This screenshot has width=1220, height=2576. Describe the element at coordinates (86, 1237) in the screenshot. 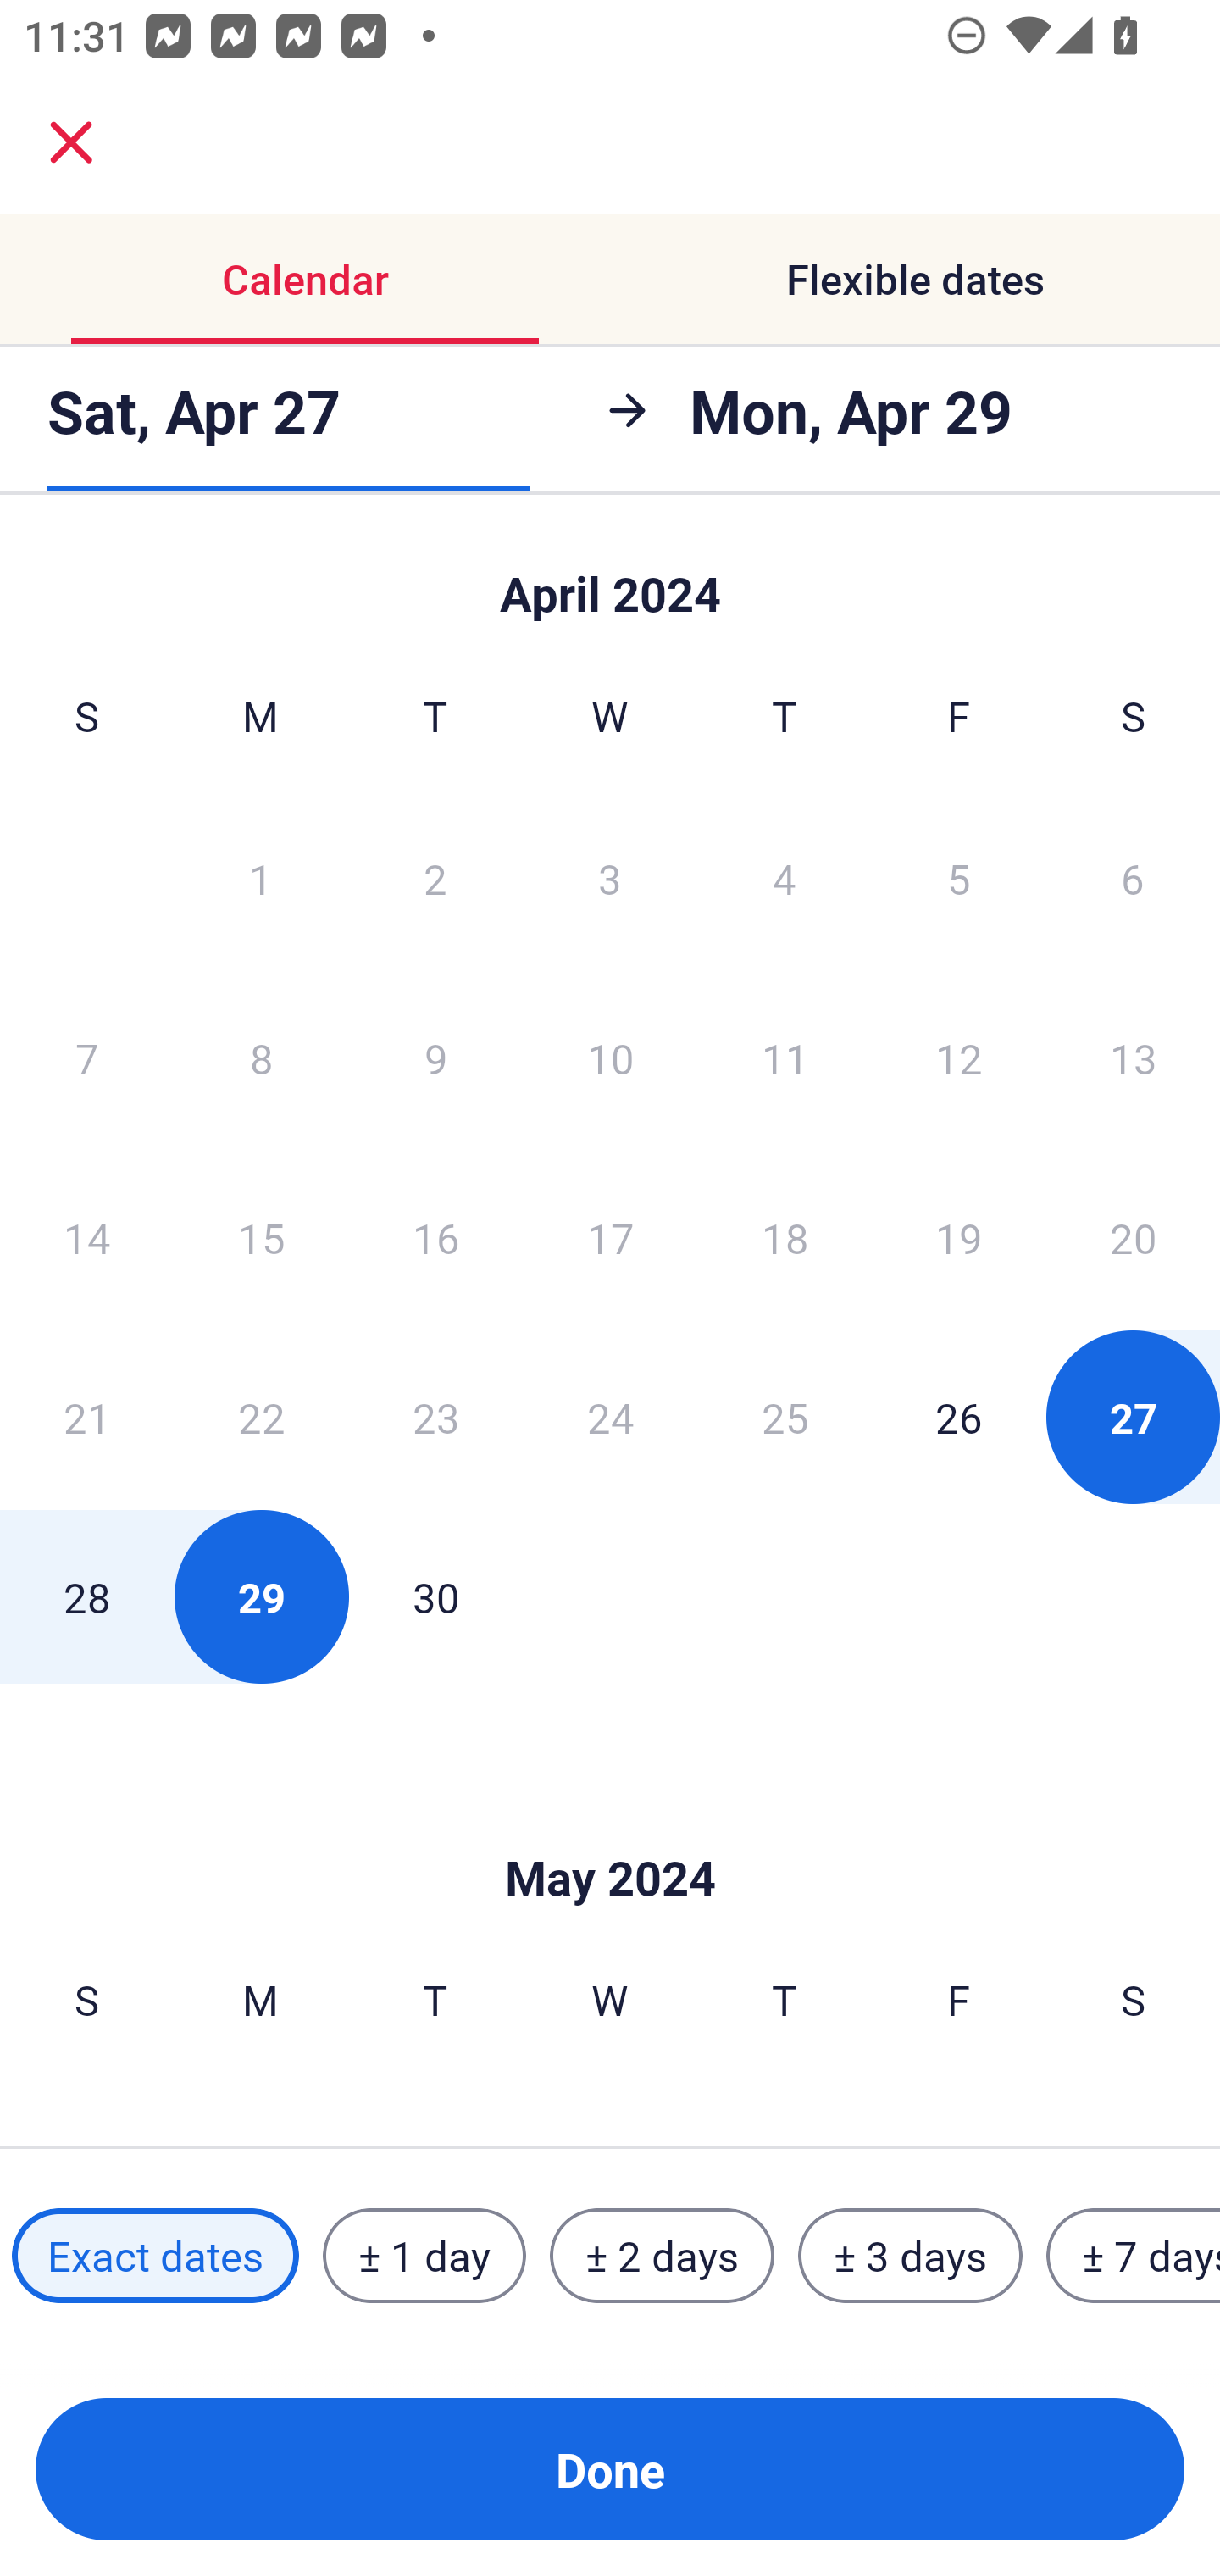

I see `14 Sunday, April 14, 2024` at that location.